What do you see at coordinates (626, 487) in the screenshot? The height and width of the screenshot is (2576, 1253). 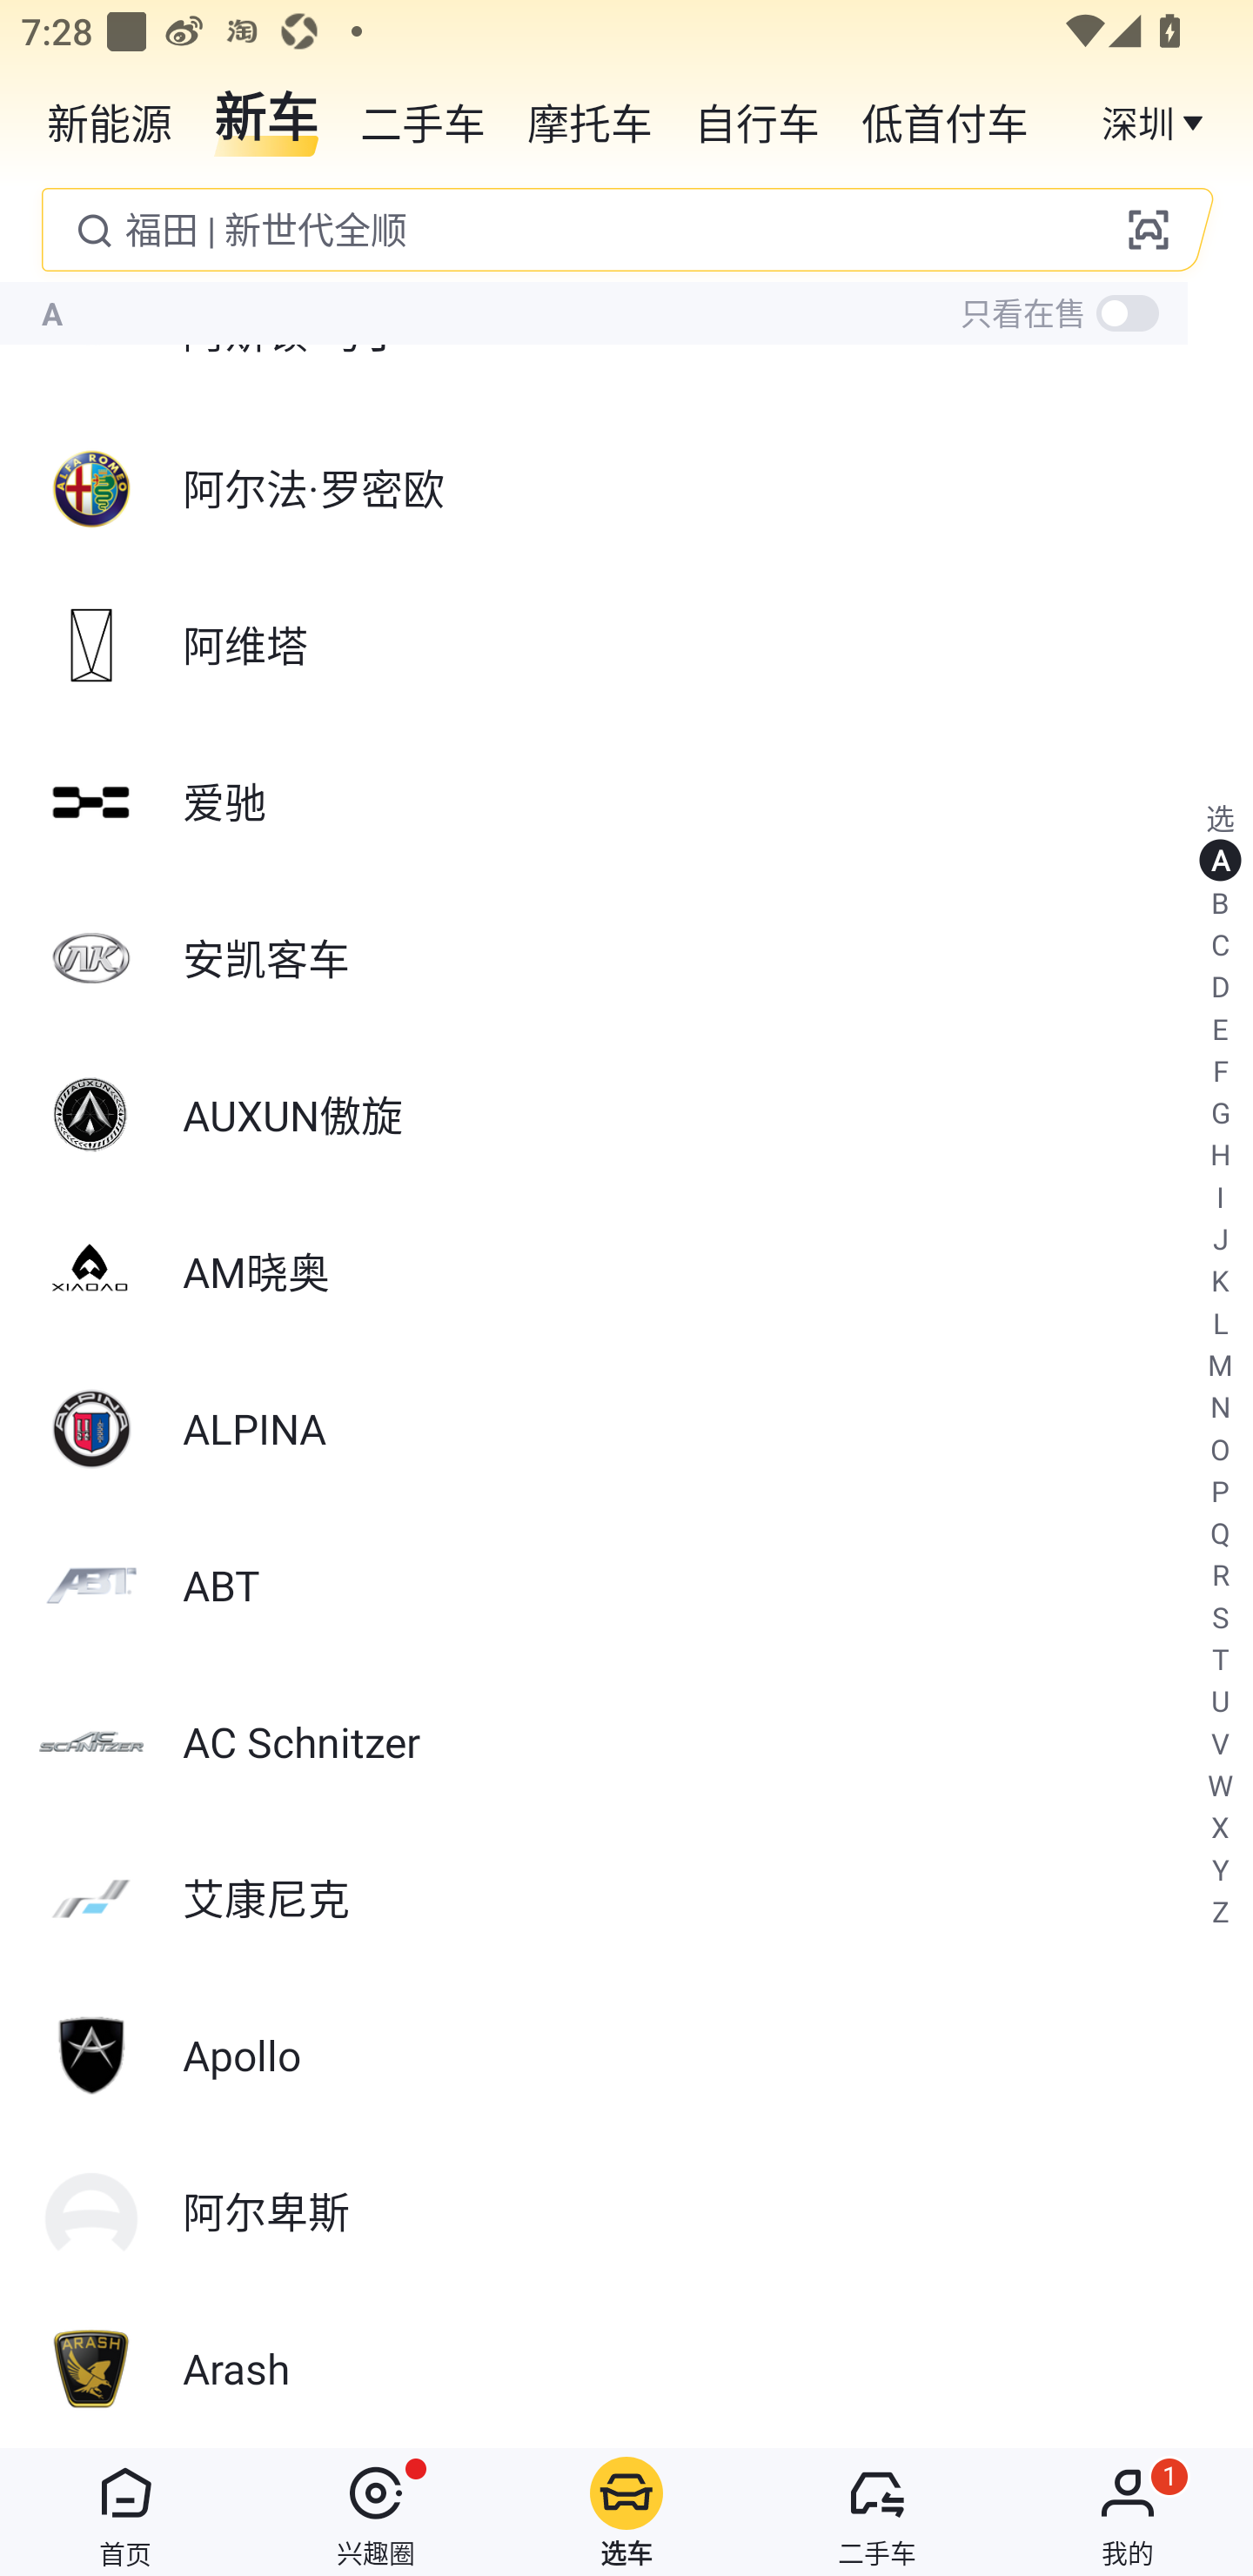 I see `阿尔法·罗密欧` at bounding box center [626, 487].